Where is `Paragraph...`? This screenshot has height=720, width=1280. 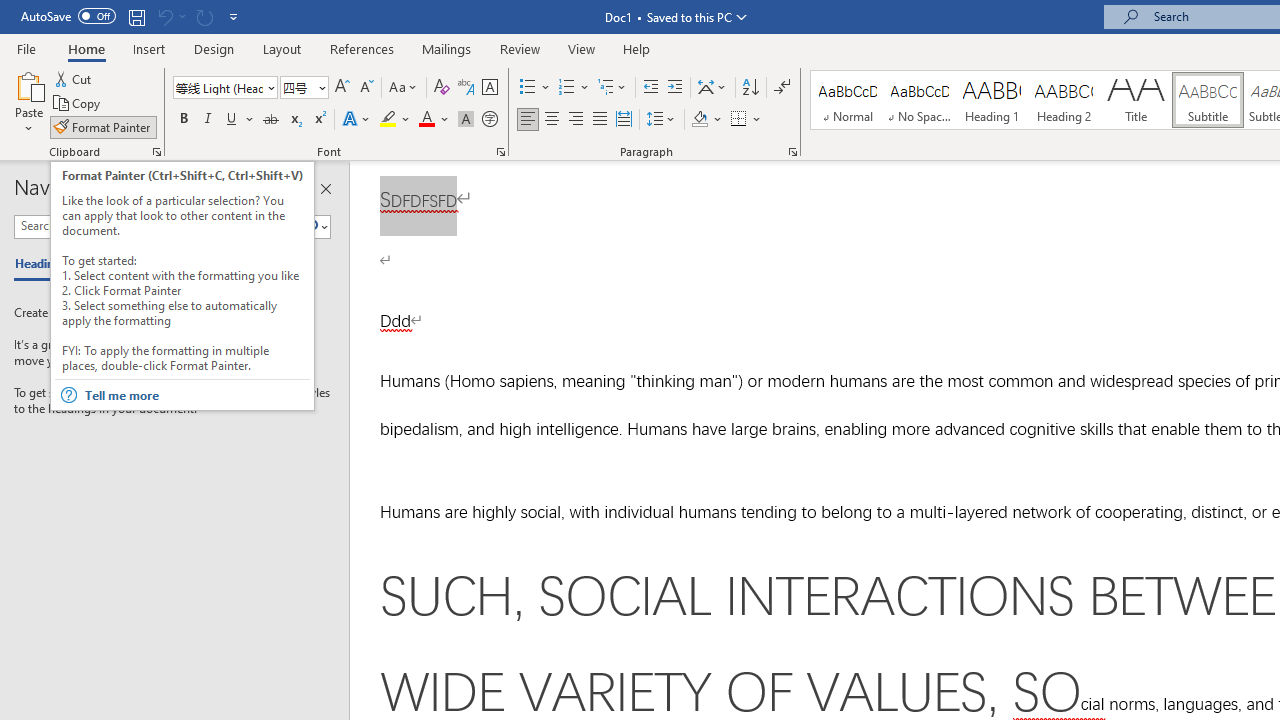 Paragraph... is located at coordinates (792, 152).